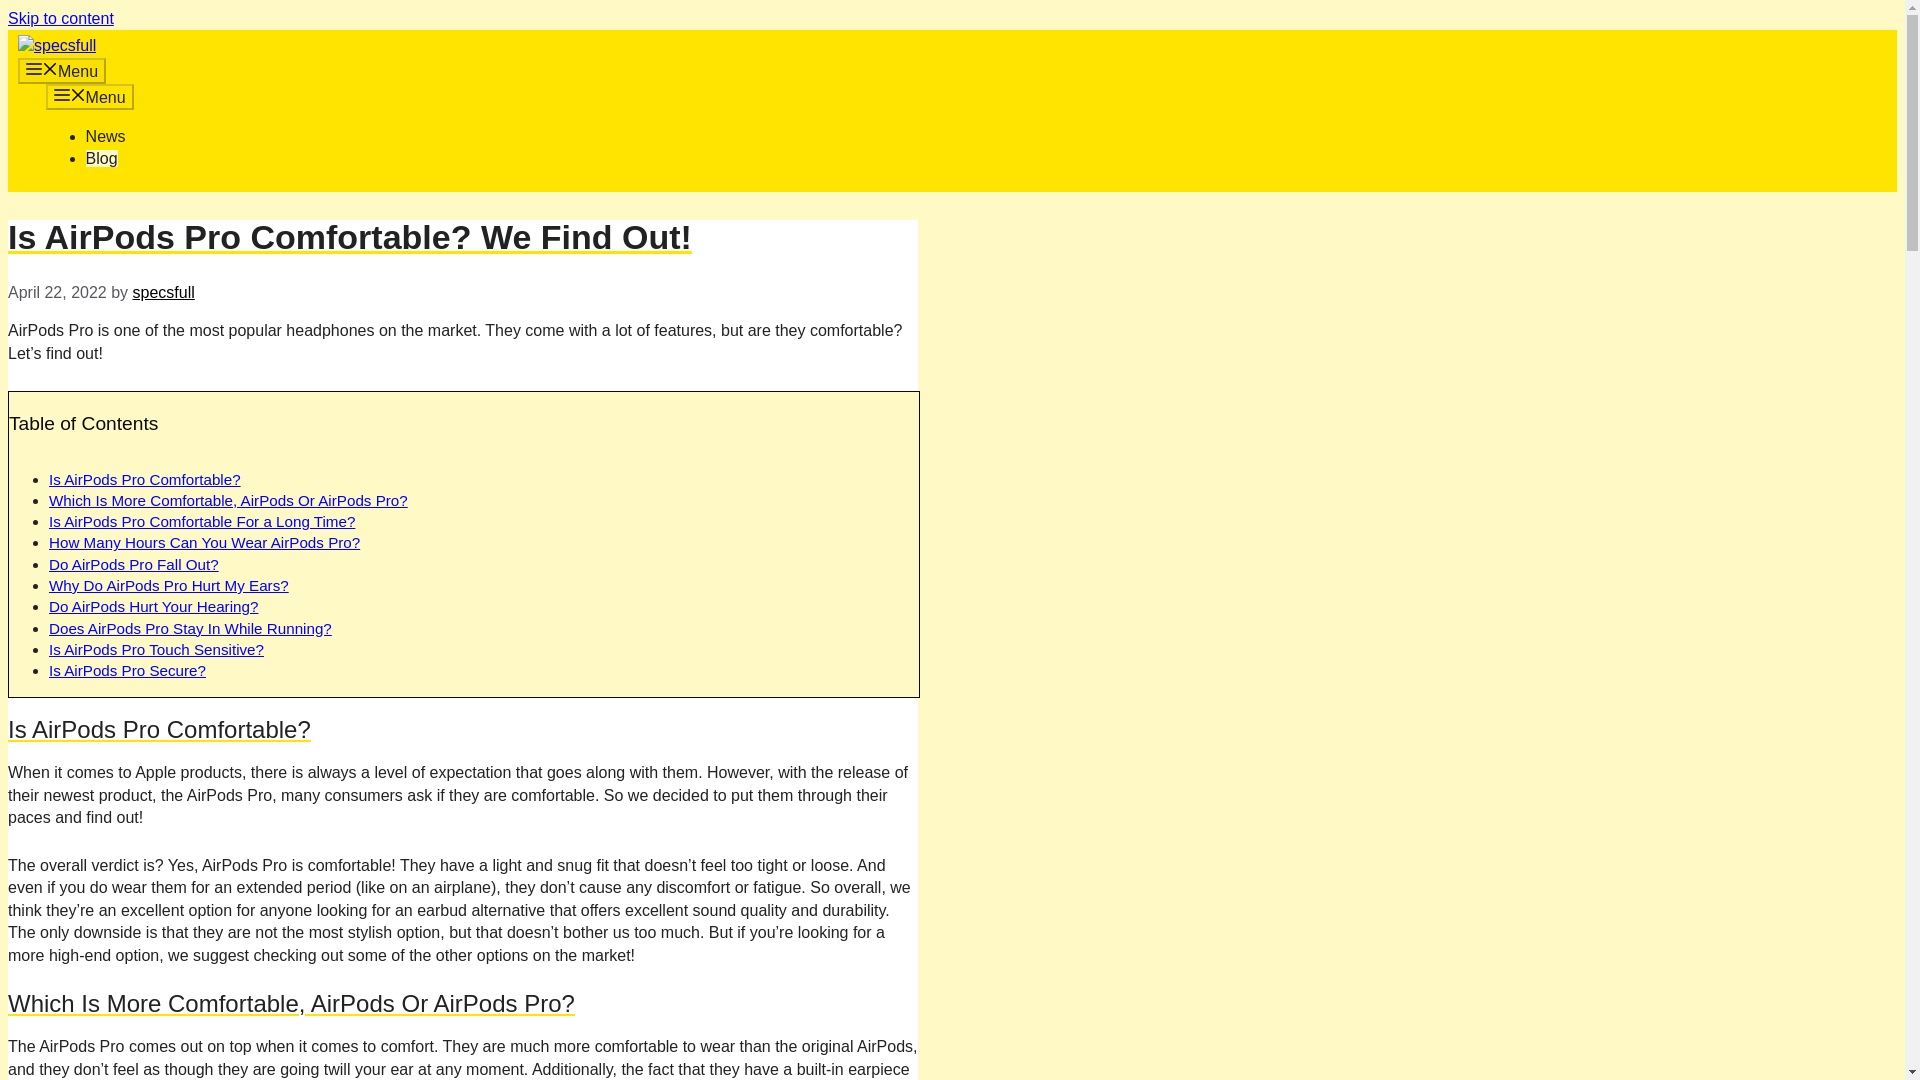  I want to click on Skip to content, so click(60, 18).